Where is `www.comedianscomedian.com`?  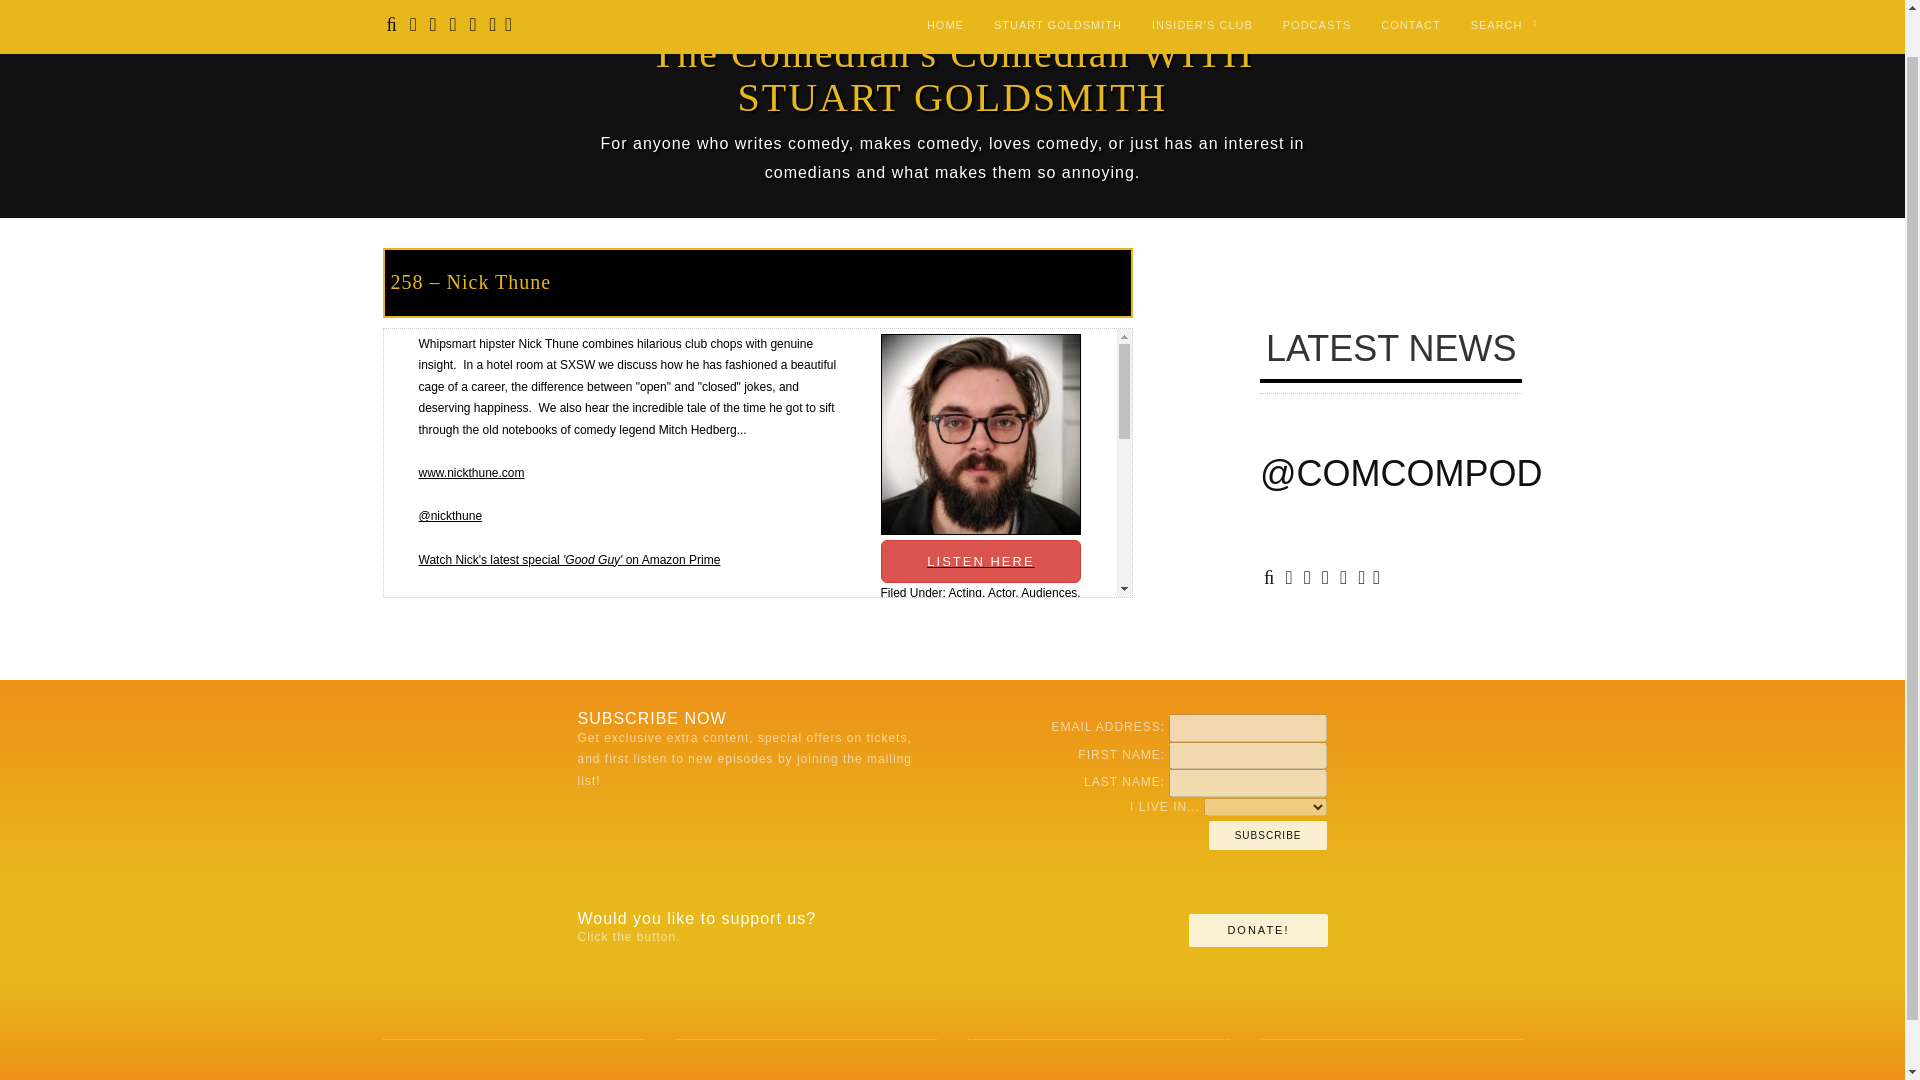
www.comedianscomedian.com is located at coordinates (500, 839).